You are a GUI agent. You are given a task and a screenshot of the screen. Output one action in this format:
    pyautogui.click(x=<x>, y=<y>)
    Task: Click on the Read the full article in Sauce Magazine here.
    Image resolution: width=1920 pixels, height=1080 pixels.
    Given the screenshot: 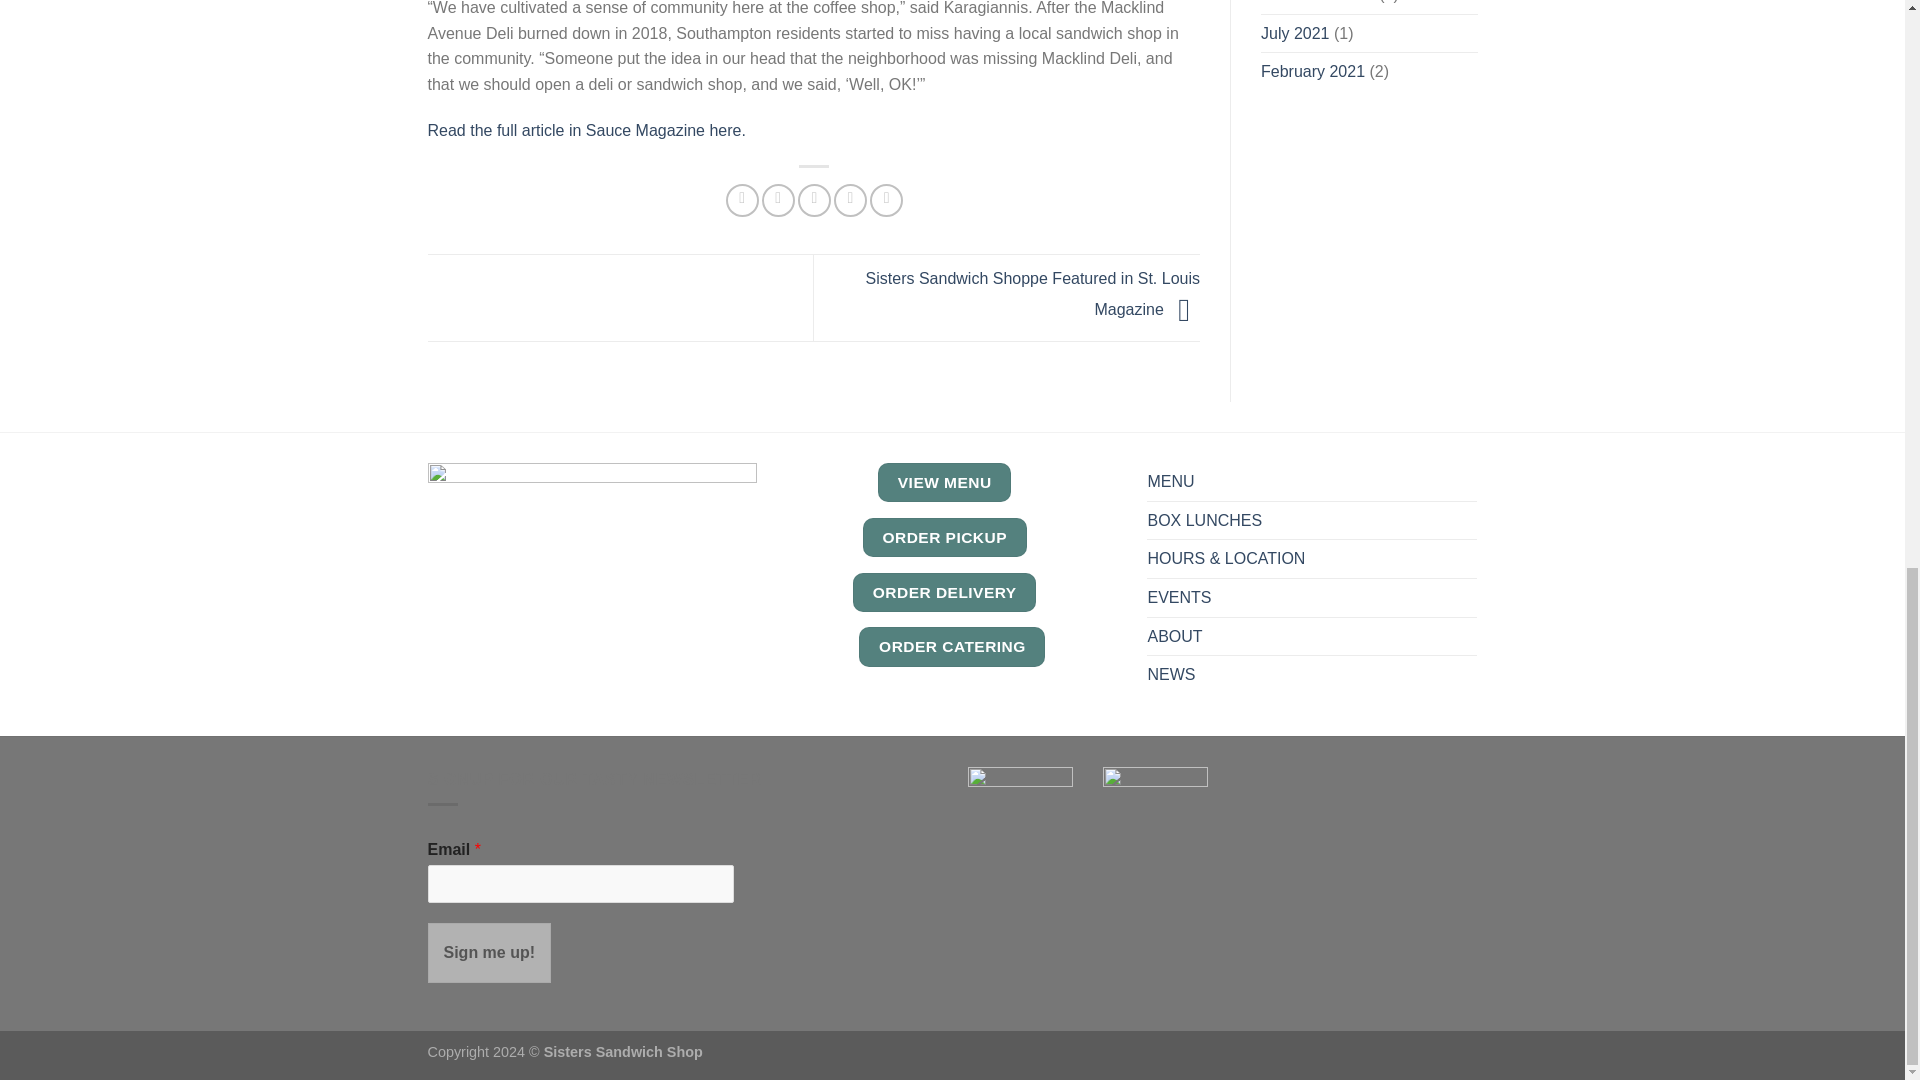 What is the action you would take?
    pyautogui.click(x=587, y=130)
    